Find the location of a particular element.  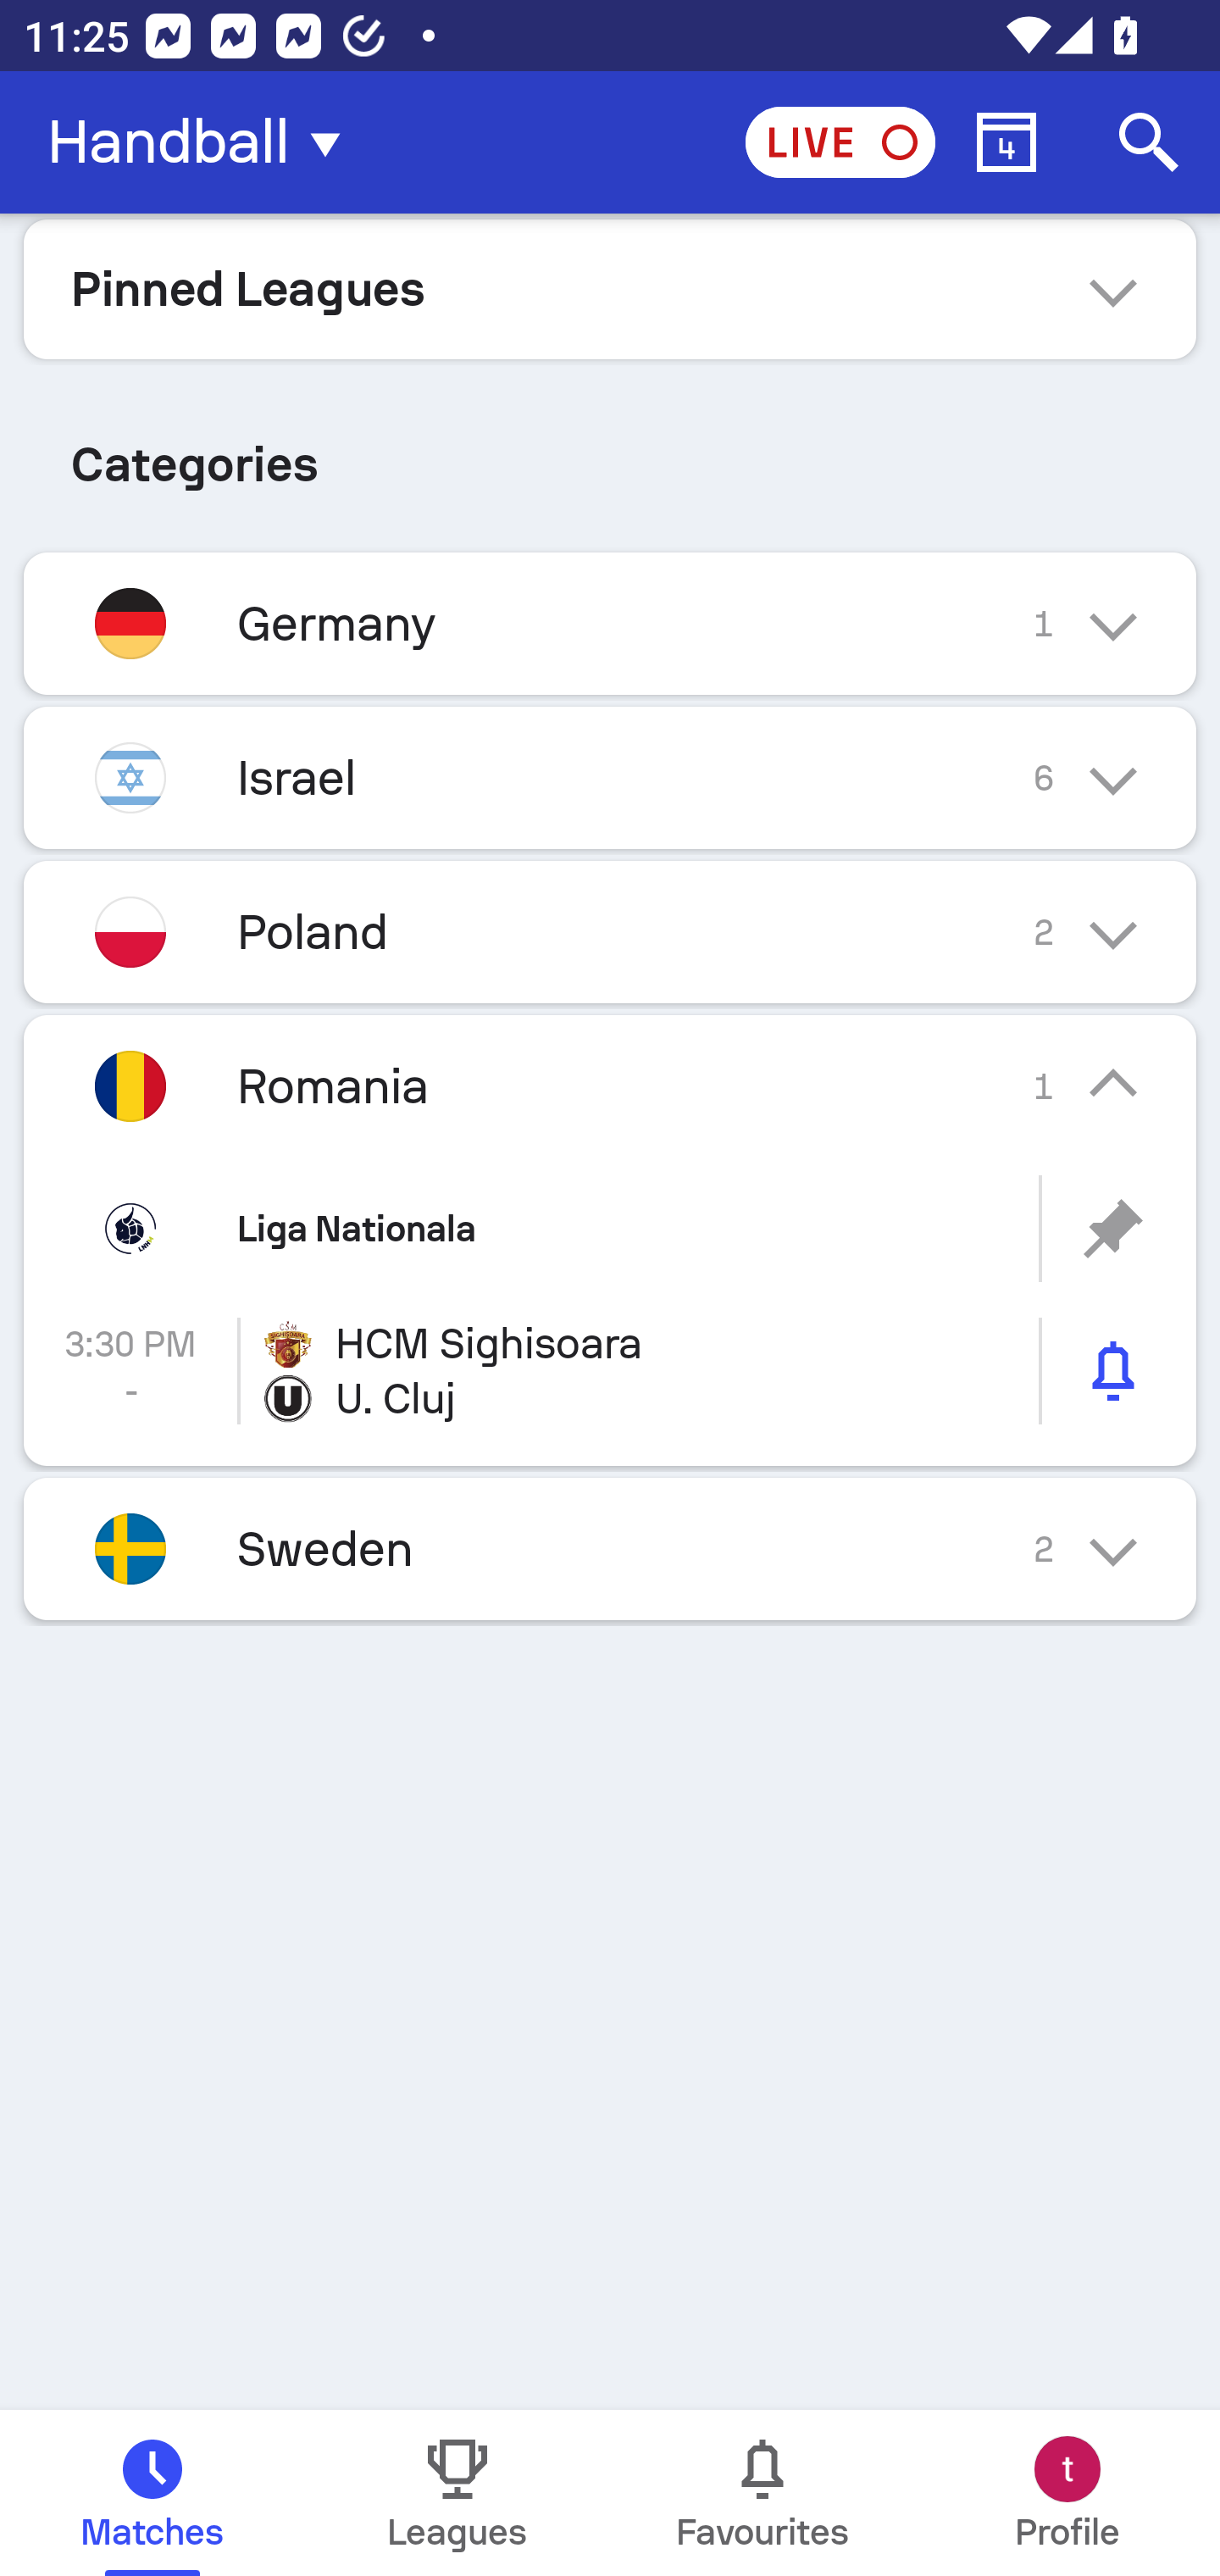

Romania 1 is located at coordinates (610, 1085).